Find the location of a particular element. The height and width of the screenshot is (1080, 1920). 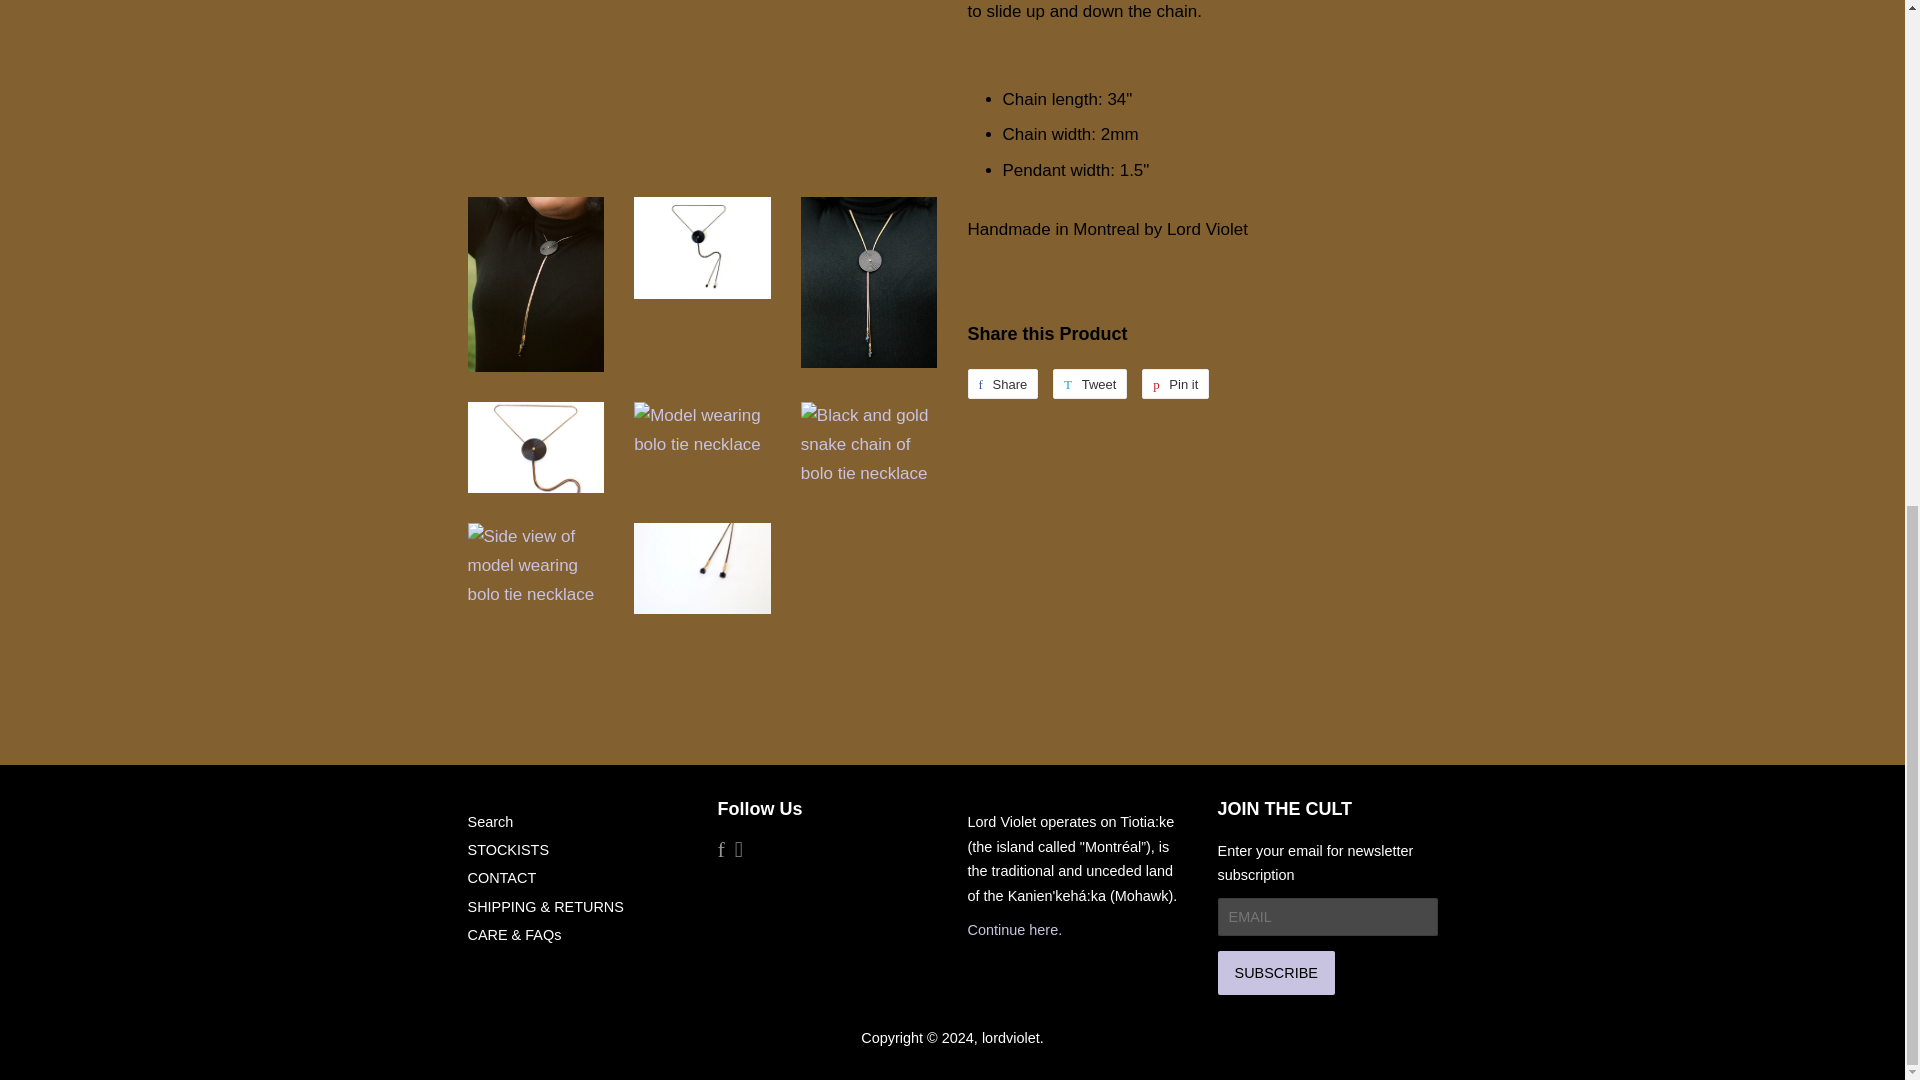

Share on Facebook is located at coordinates (1002, 383).